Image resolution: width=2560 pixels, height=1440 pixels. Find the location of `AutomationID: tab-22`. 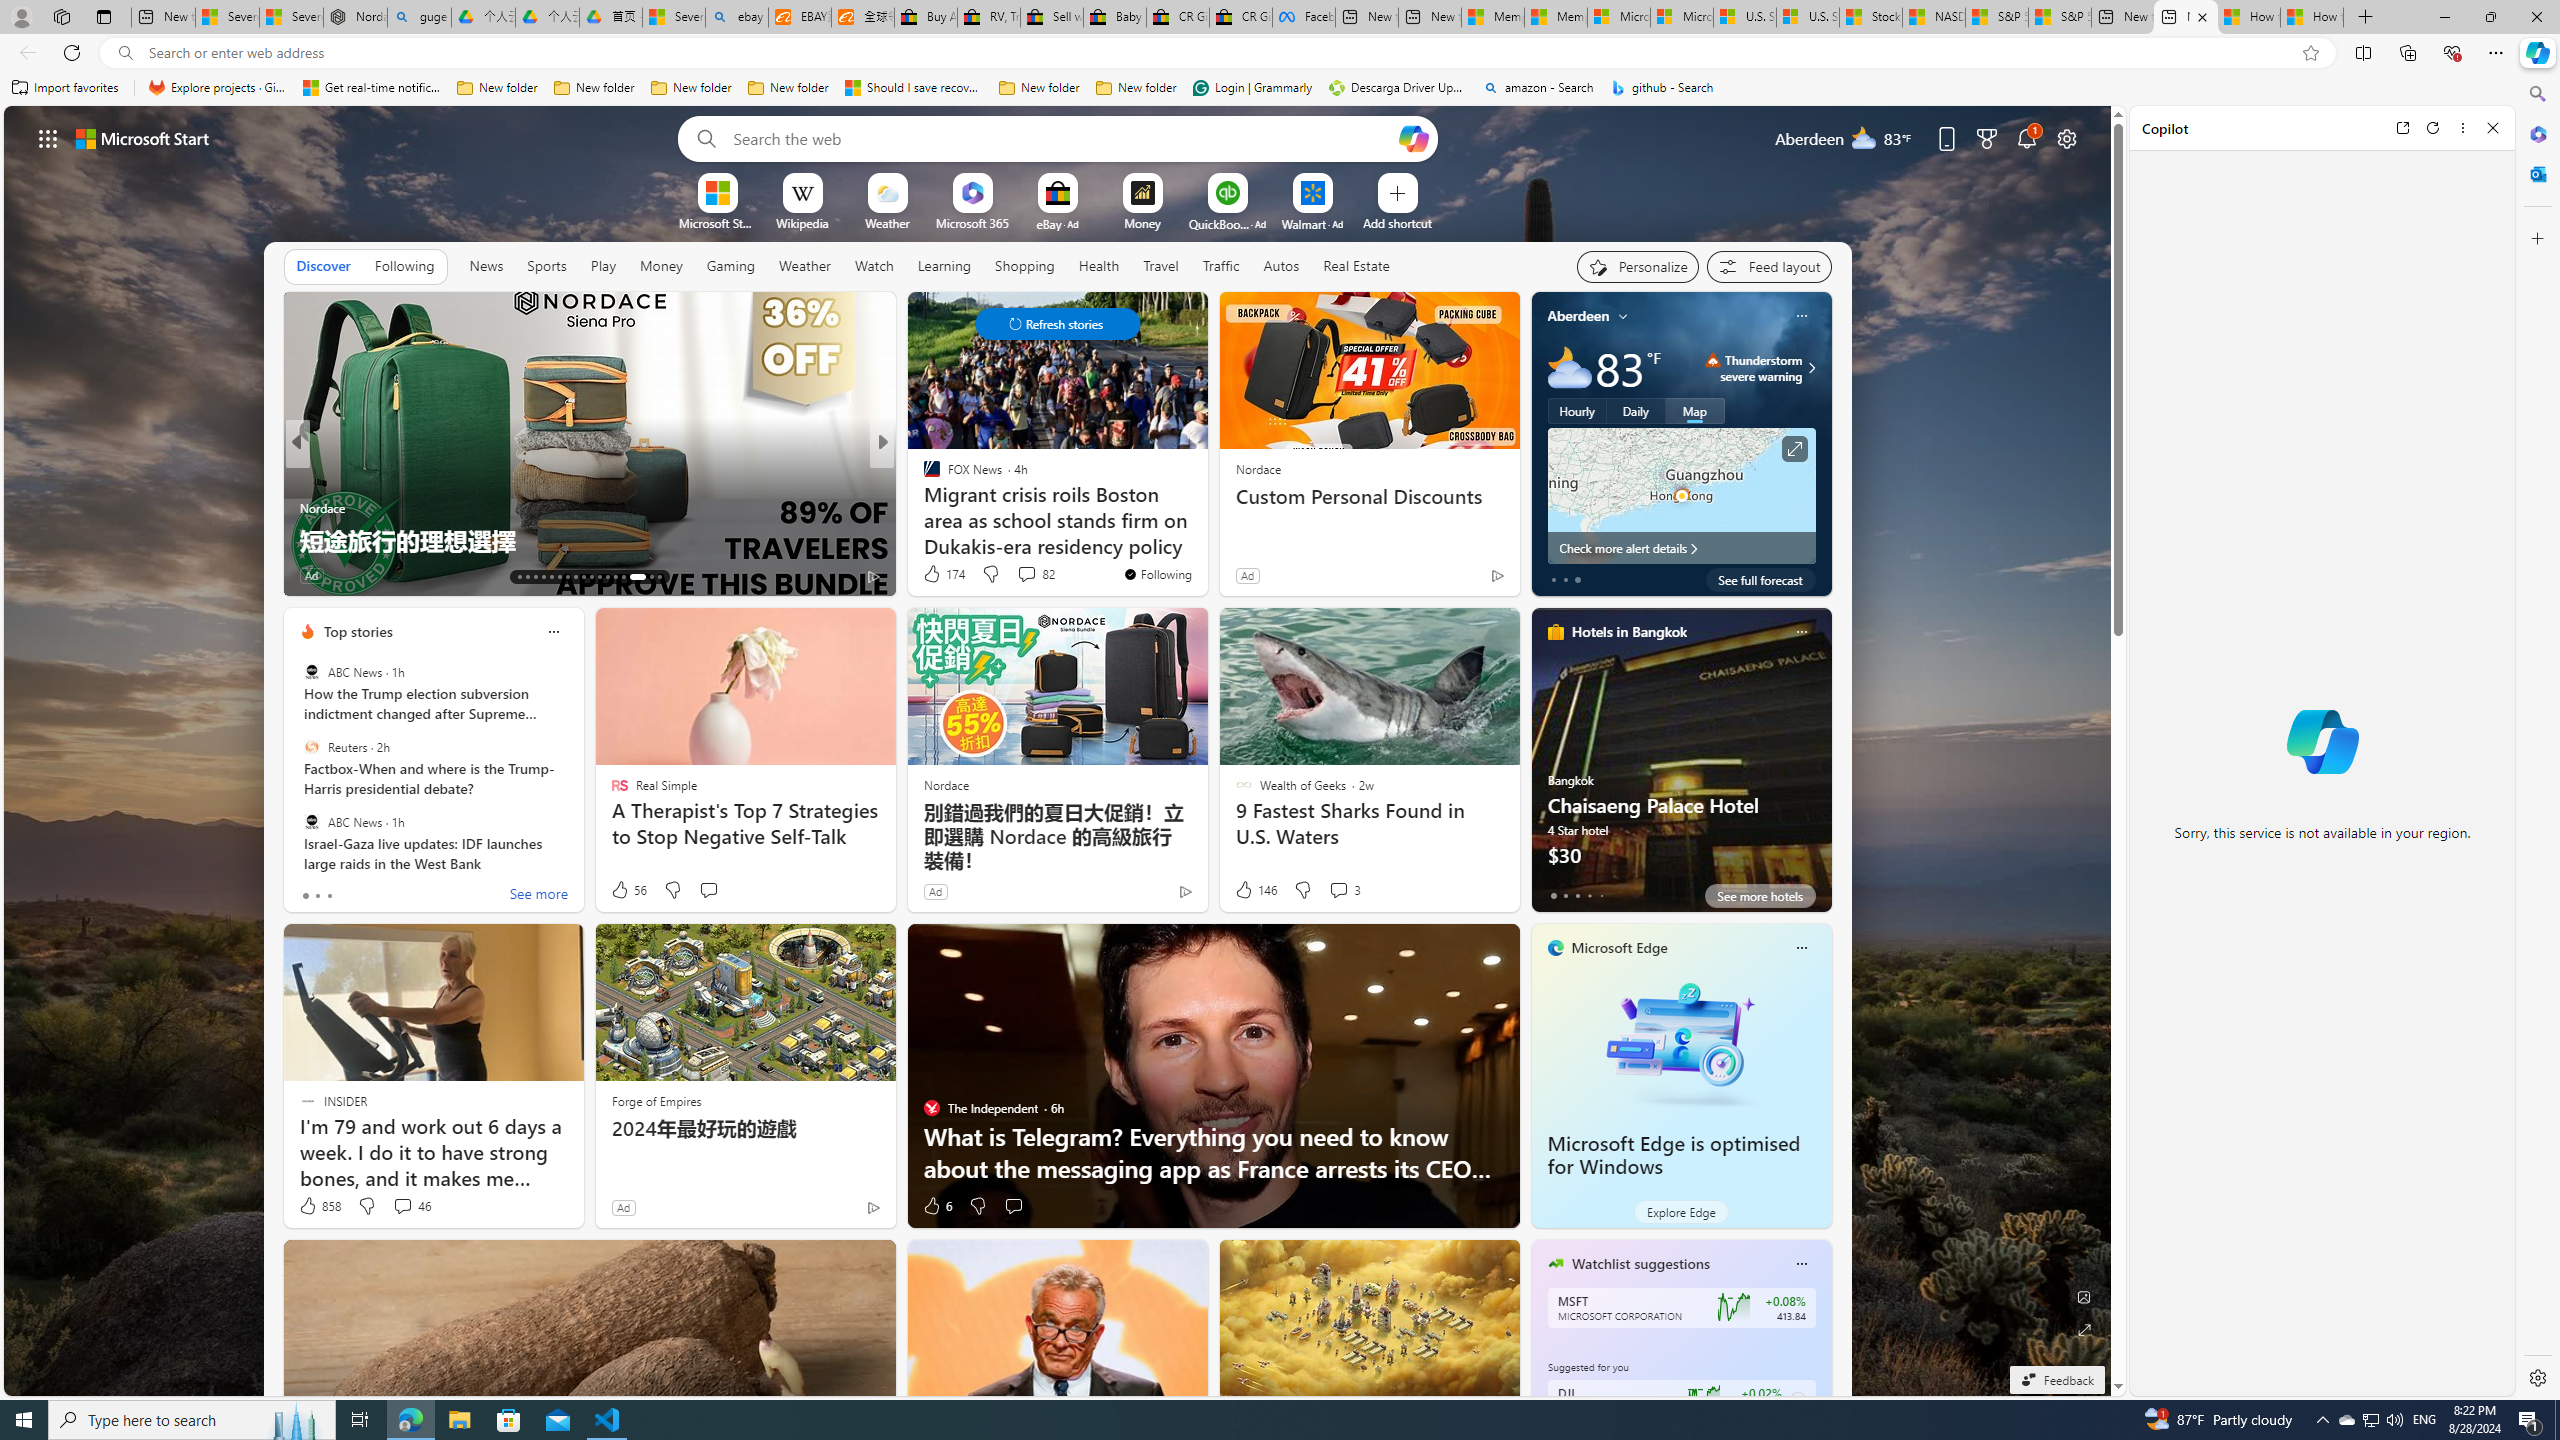

AutomationID: tab-22 is located at coordinates (591, 577).